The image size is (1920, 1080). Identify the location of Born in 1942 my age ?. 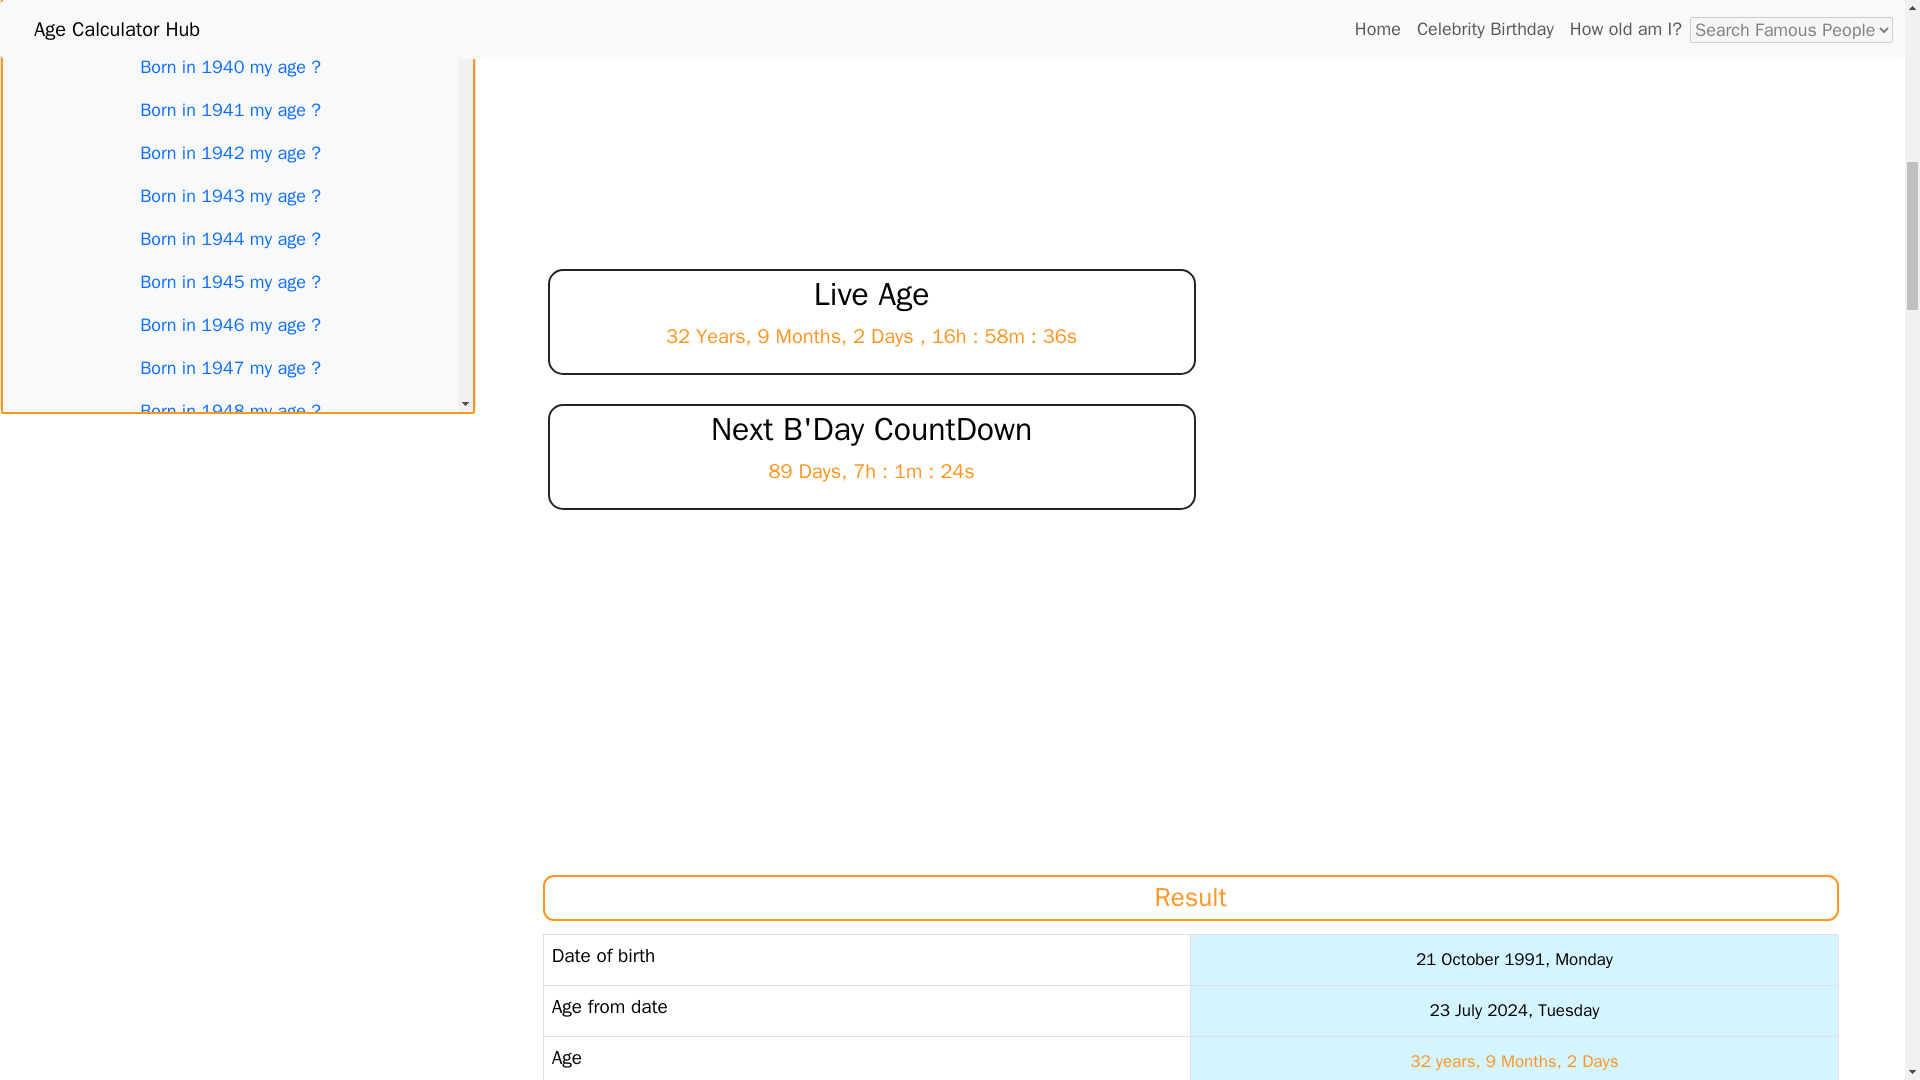
(230, 152).